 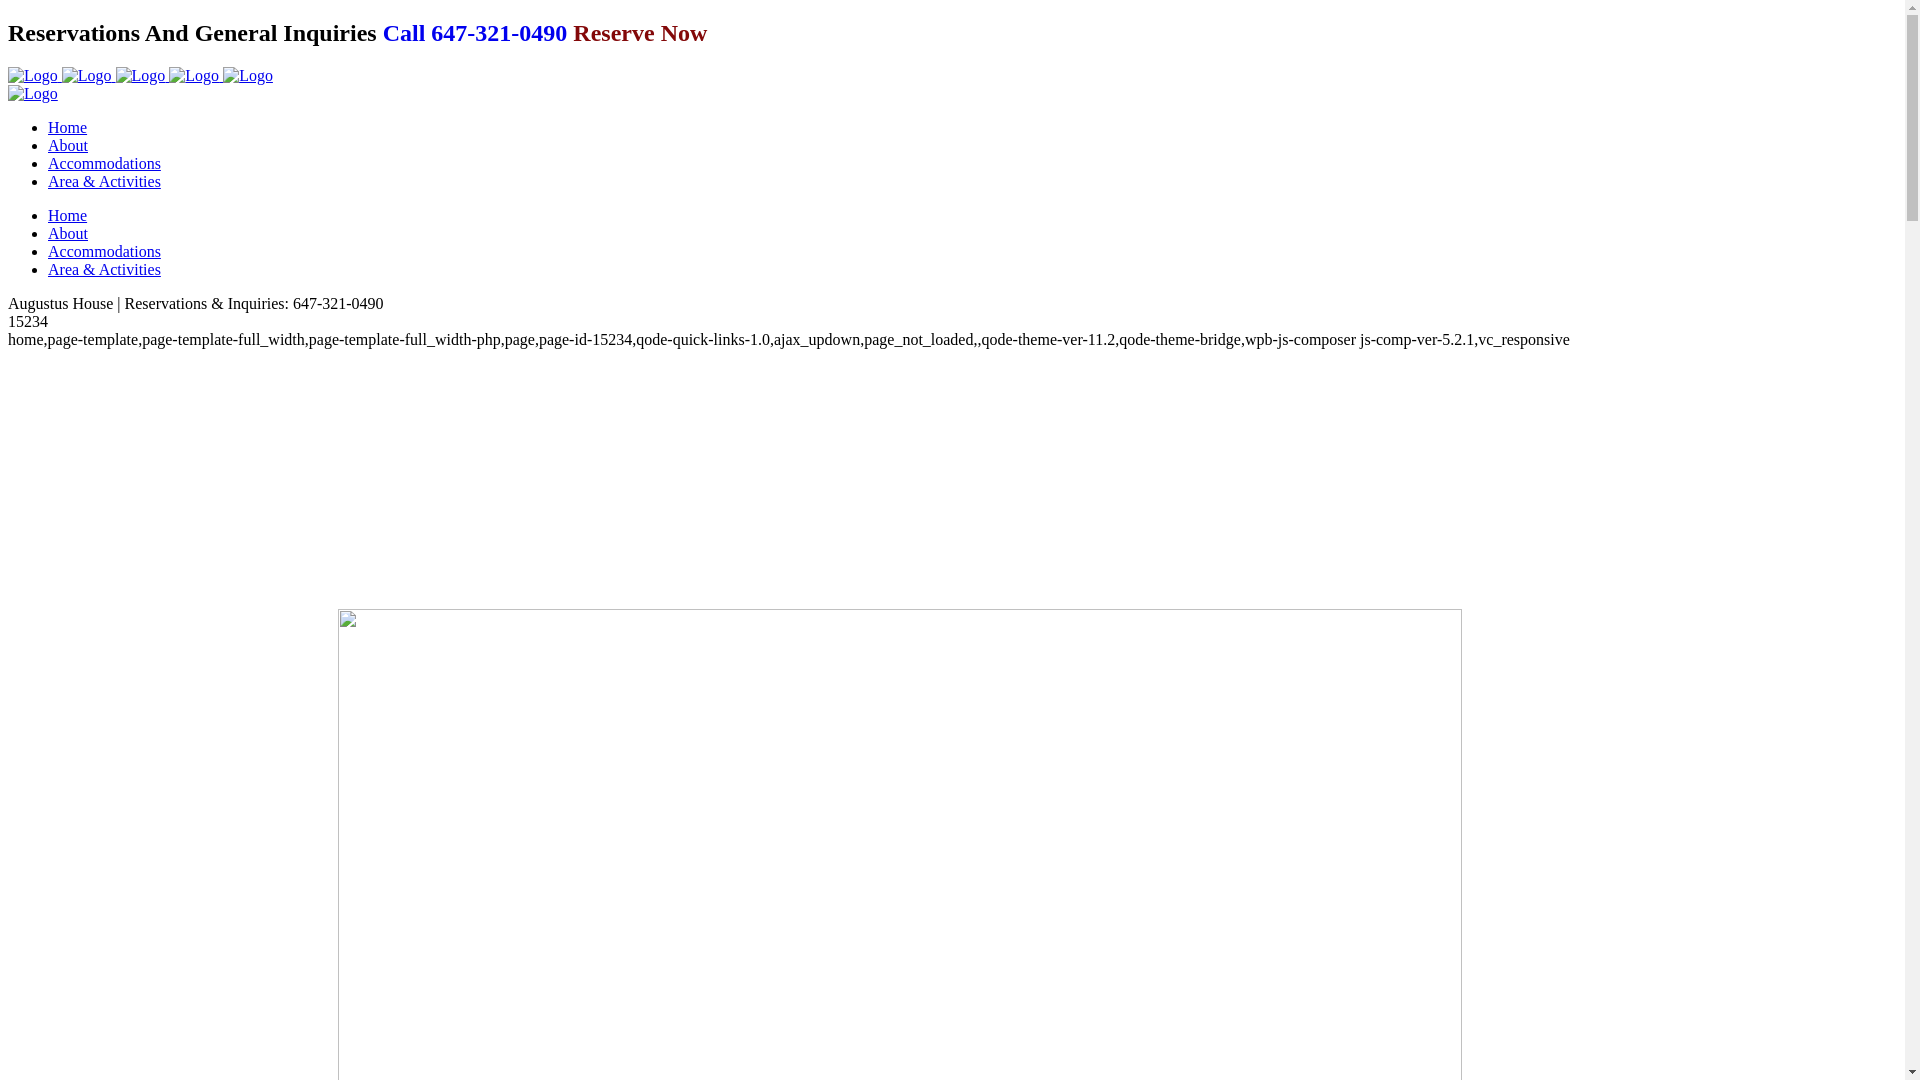 I want to click on About, so click(x=68, y=146).